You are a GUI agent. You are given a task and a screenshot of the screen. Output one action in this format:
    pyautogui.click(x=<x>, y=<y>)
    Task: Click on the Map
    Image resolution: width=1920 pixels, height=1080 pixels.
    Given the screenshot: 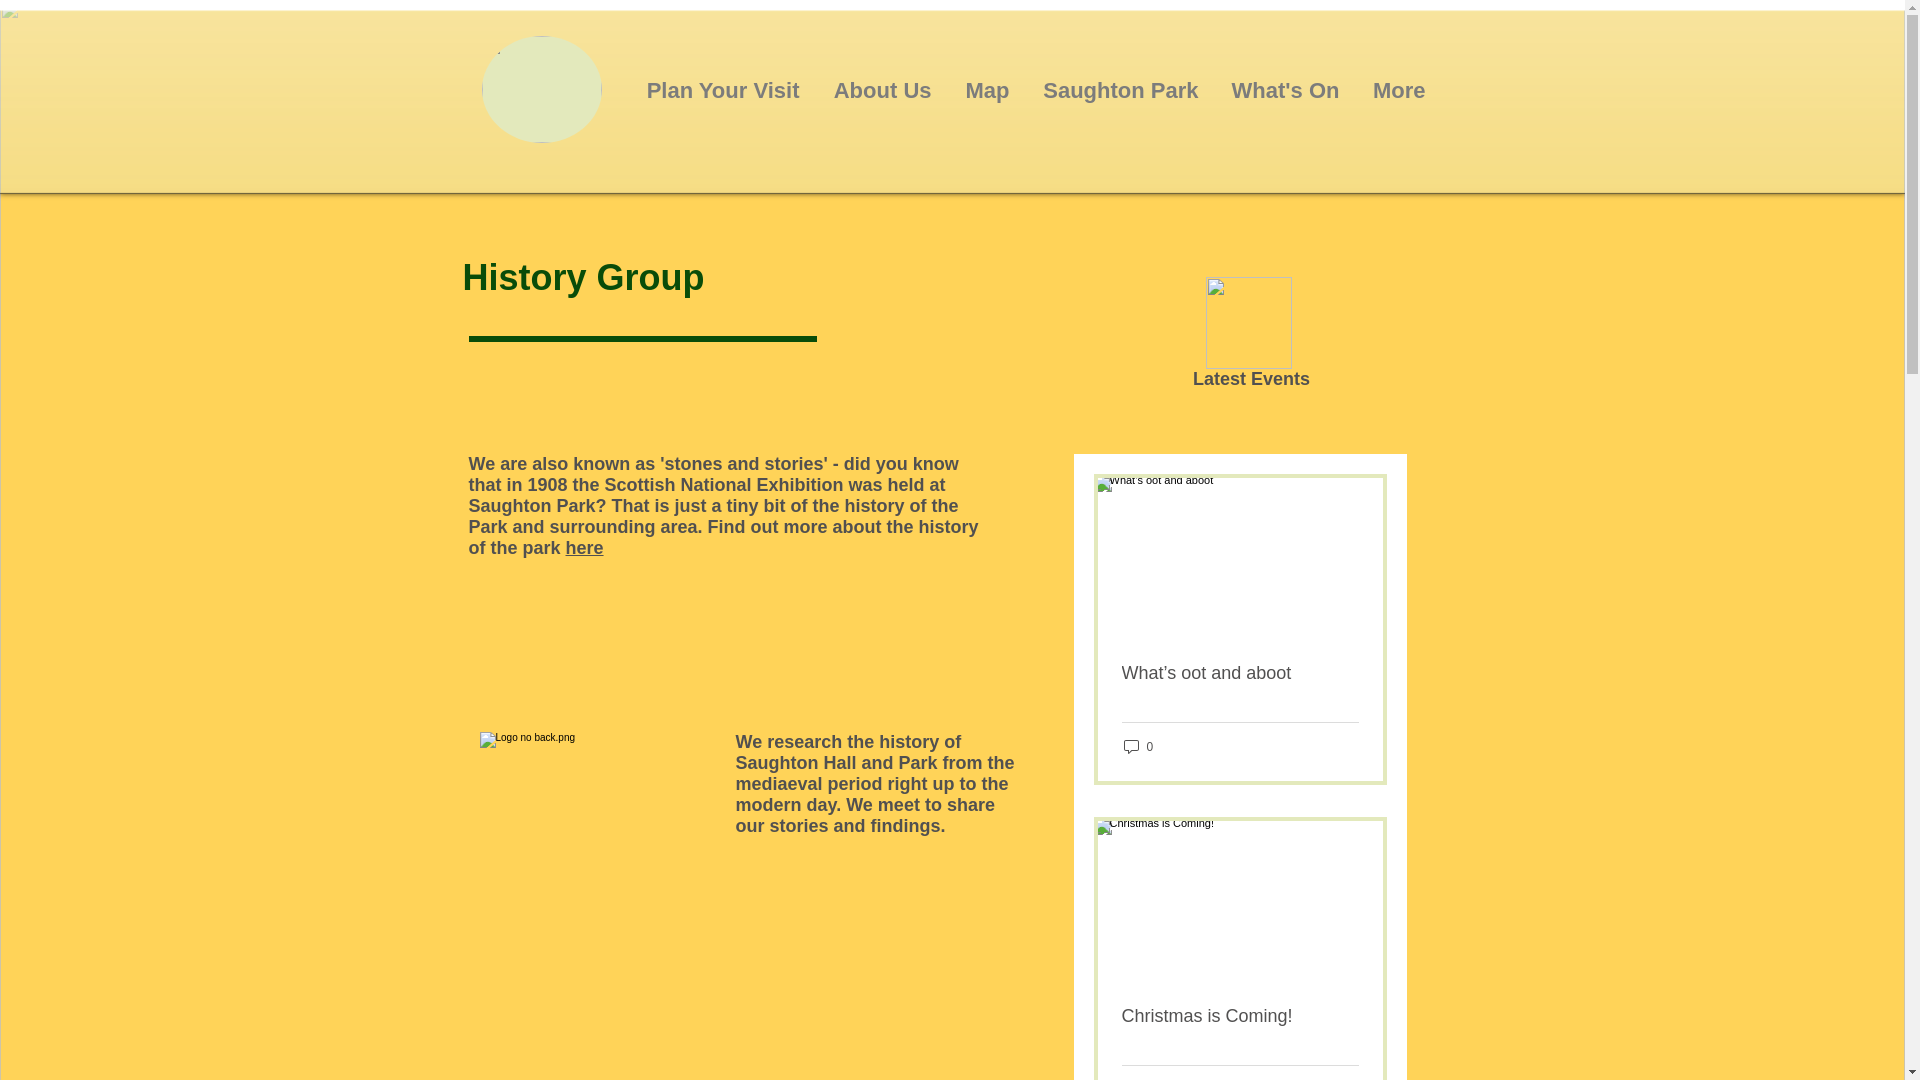 What is the action you would take?
    pyautogui.click(x=984, y=90)
    